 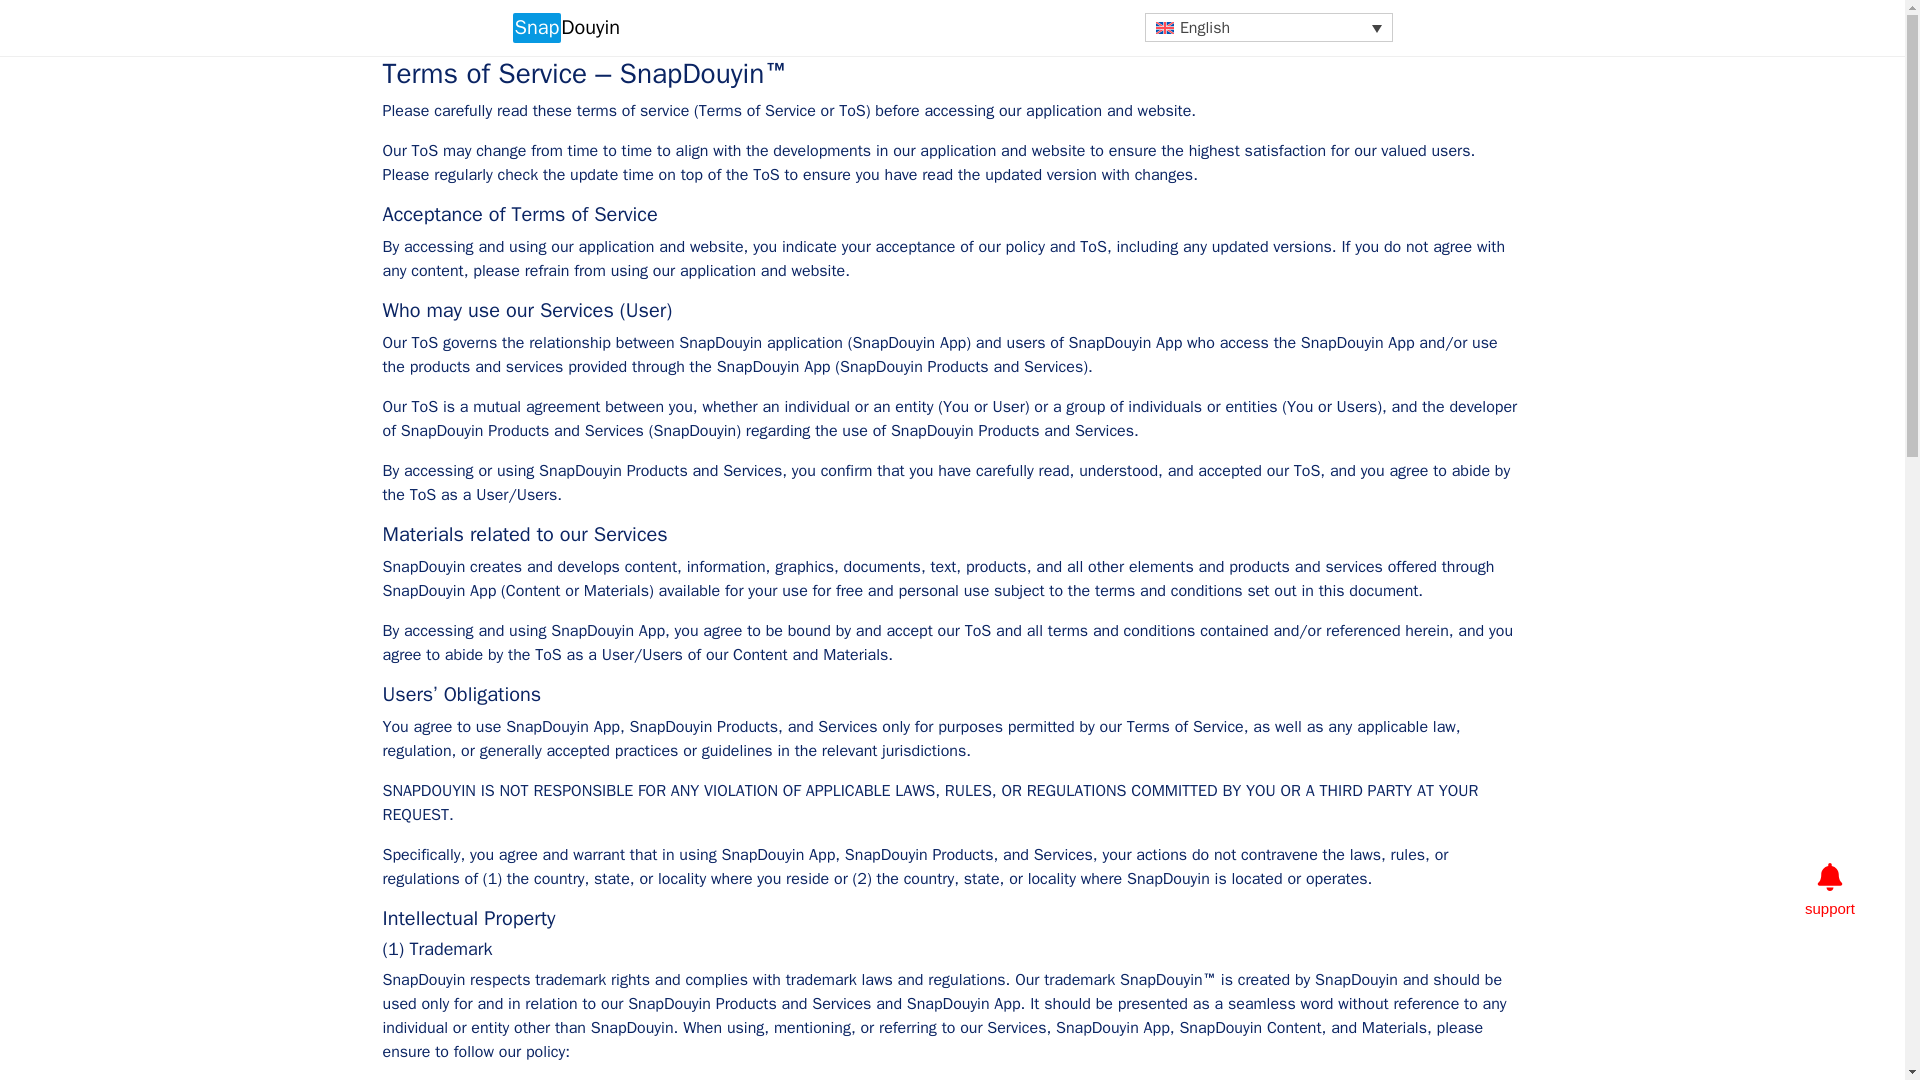 I want to click on SnapDouyin, so click(x=565, y=28).